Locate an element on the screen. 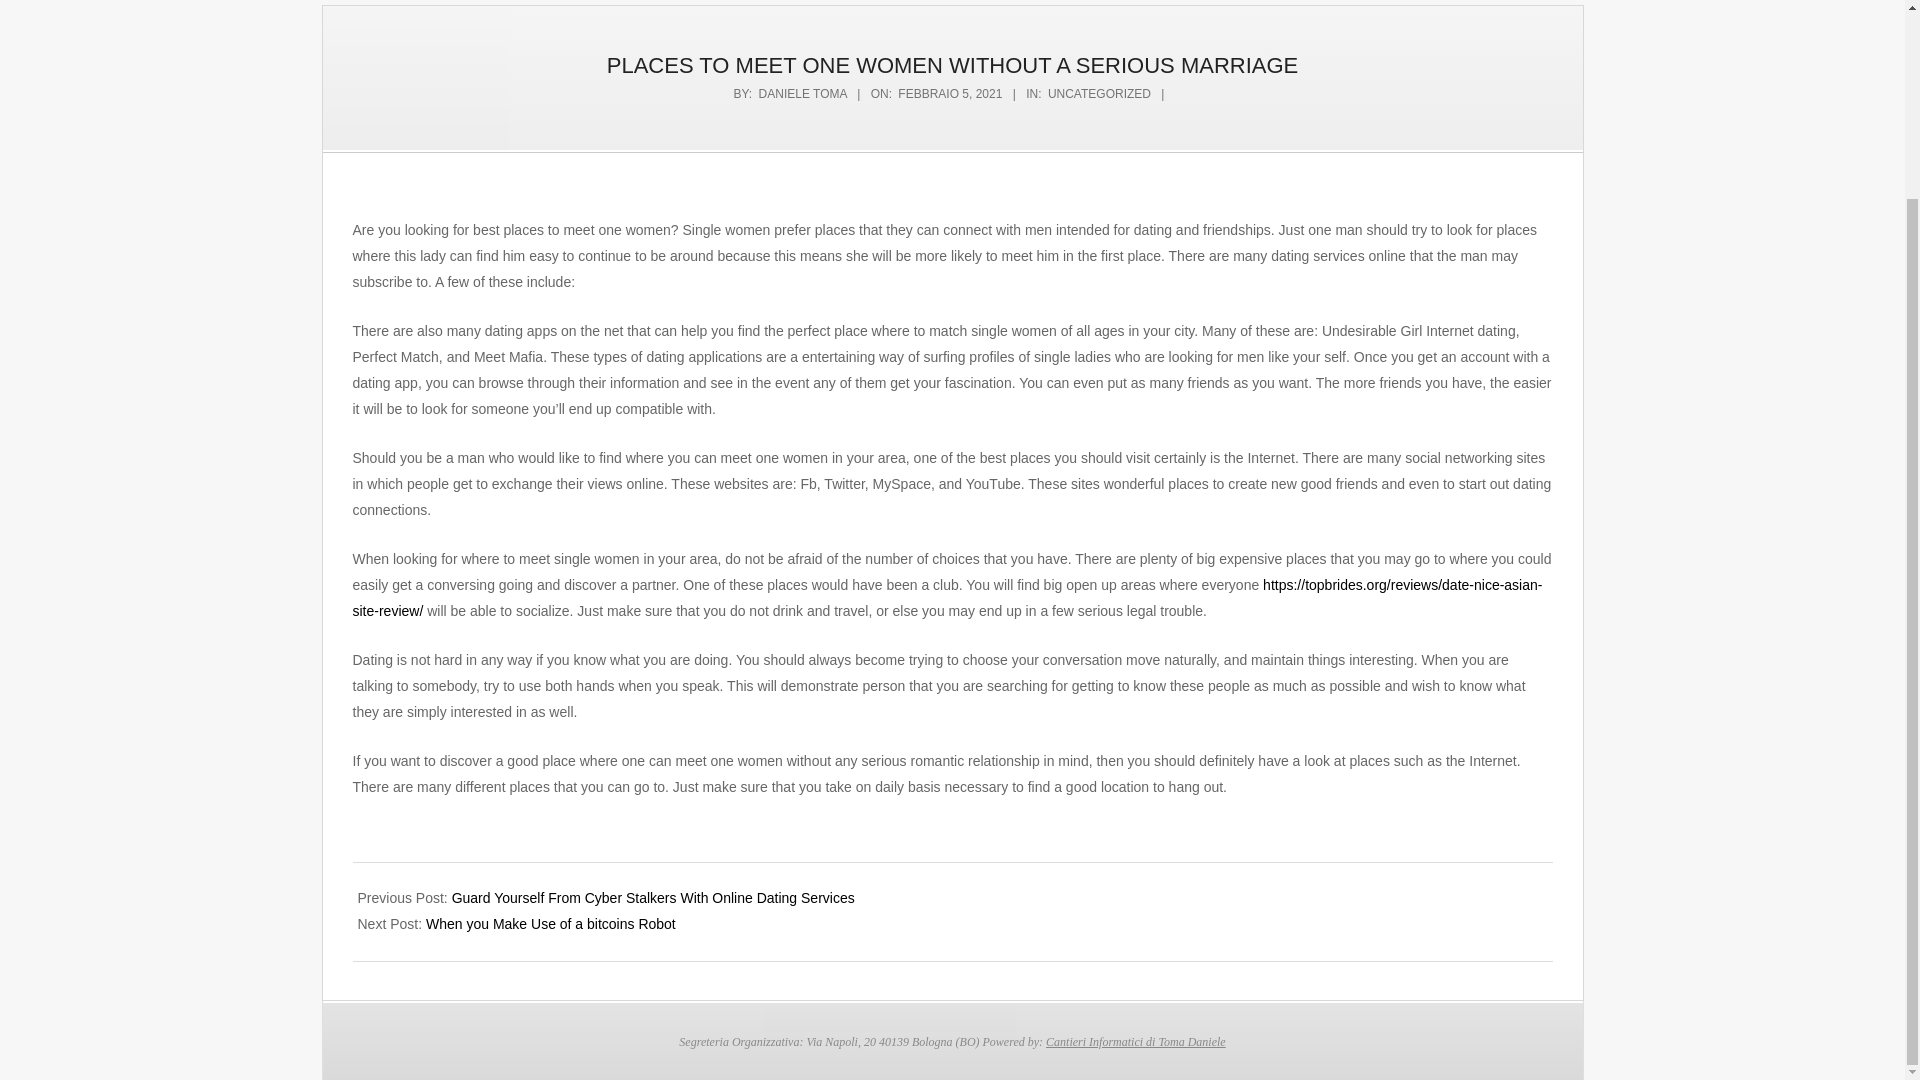 Image resolution: width=1920 pixels, height=1080 pixels. DANIELE TOMA is located at coordinates (802, 94).